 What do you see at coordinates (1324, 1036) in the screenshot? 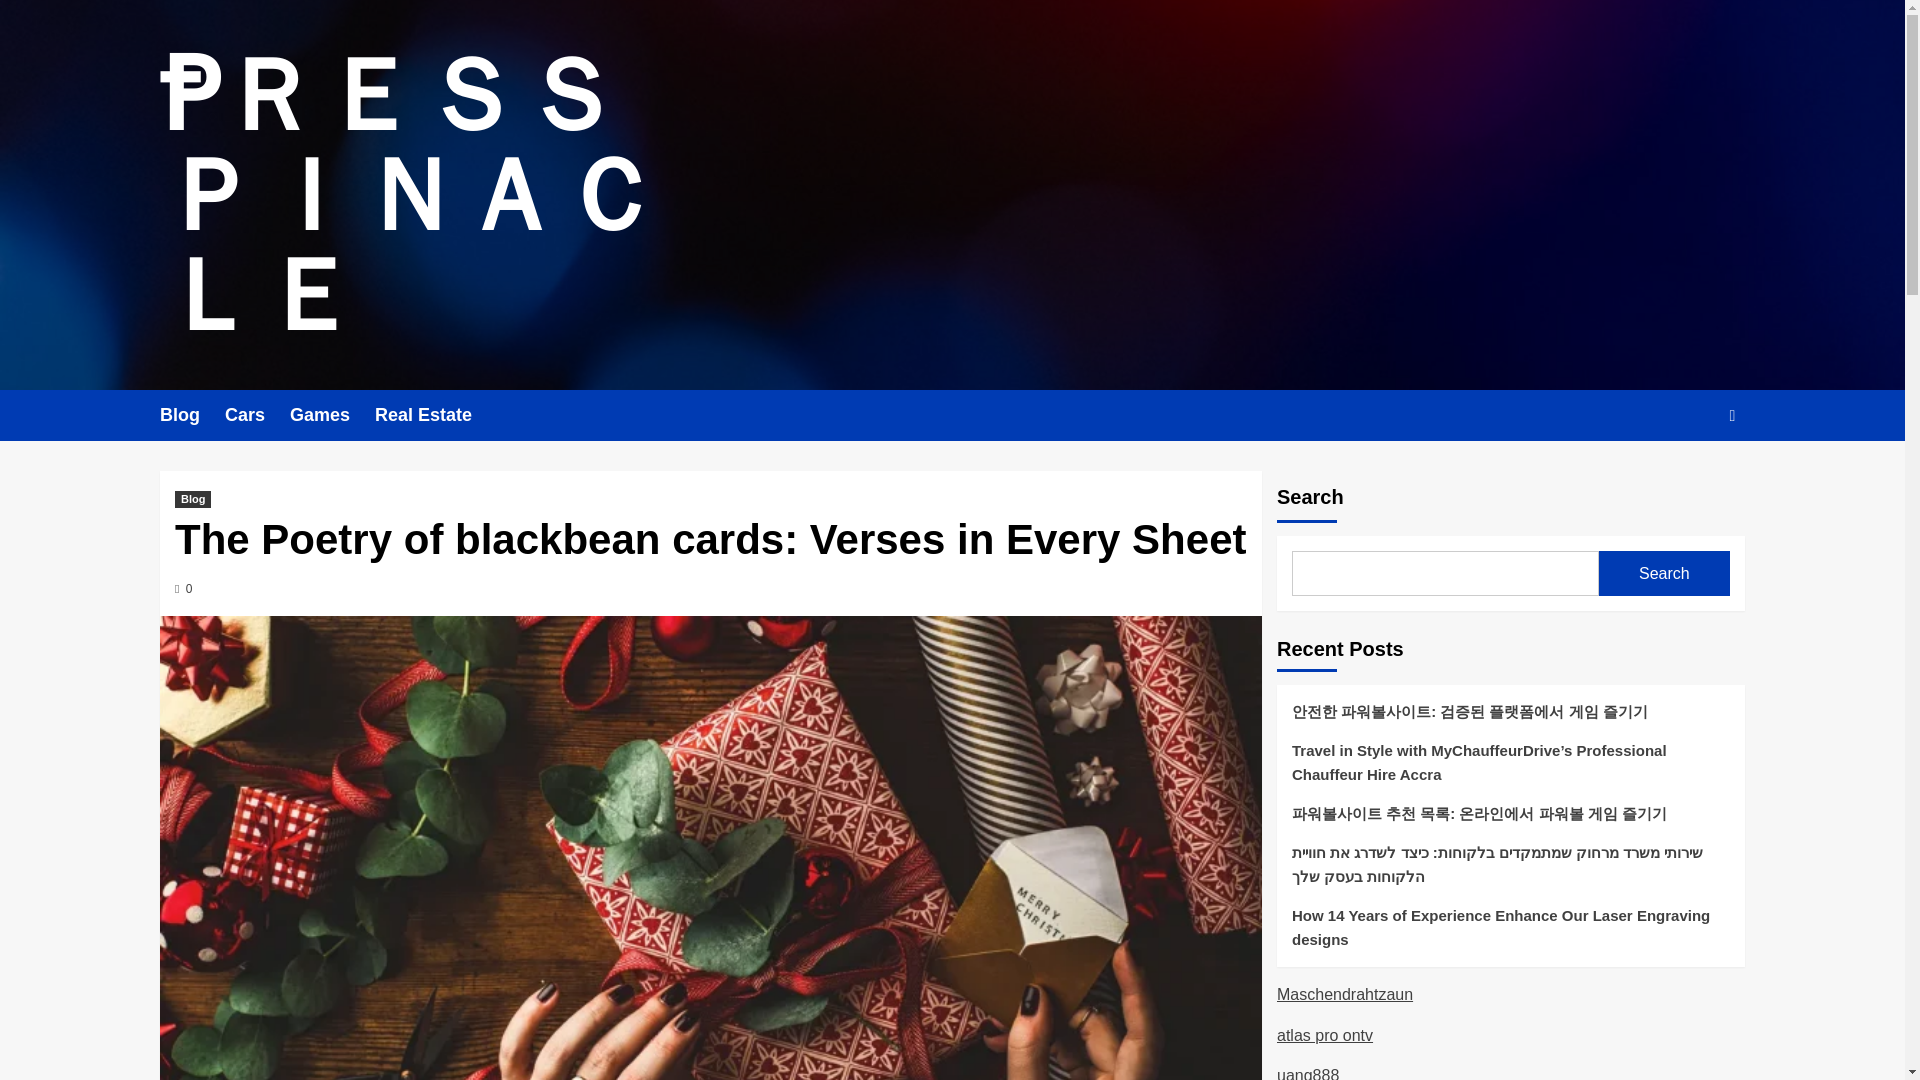
I see `atlas pro ontv` at bounding box center [1324, 1036].